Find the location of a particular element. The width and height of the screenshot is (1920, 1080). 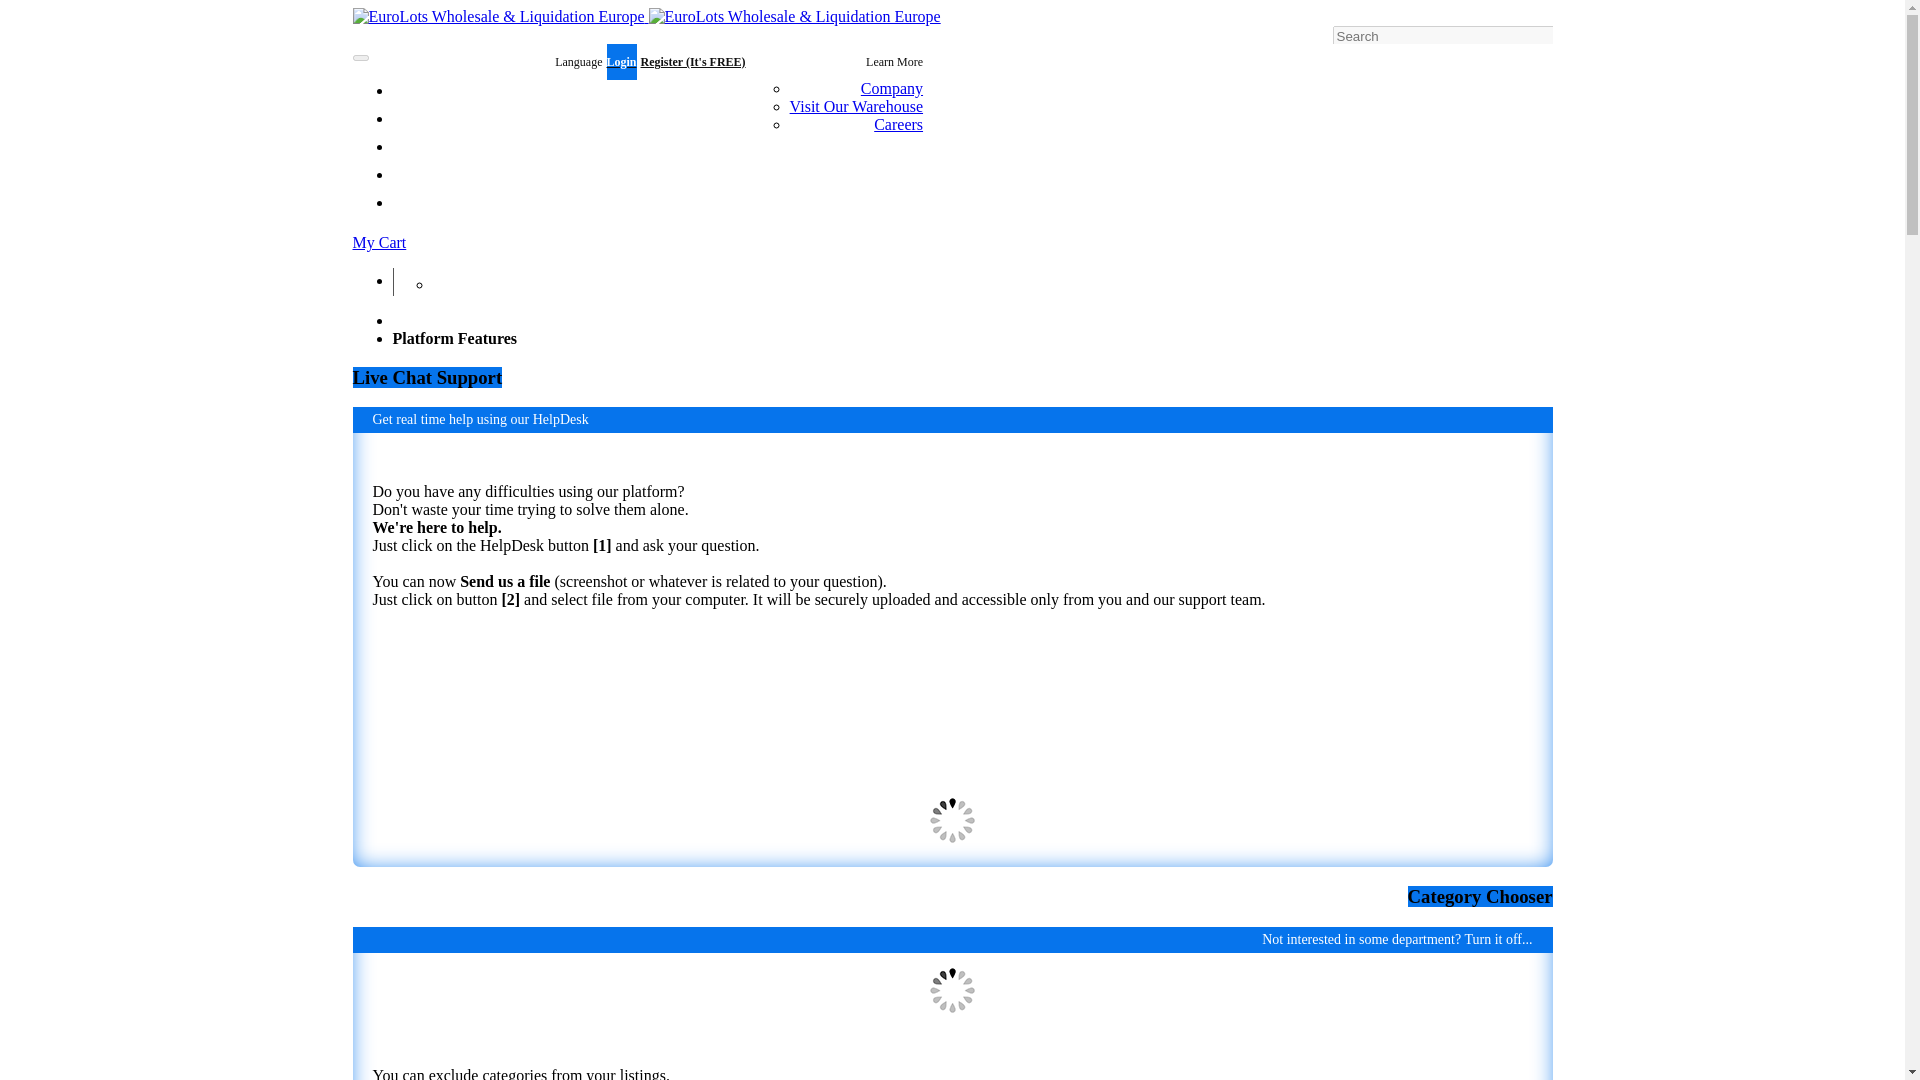

PROMOS is located at coordinates (434, 146).